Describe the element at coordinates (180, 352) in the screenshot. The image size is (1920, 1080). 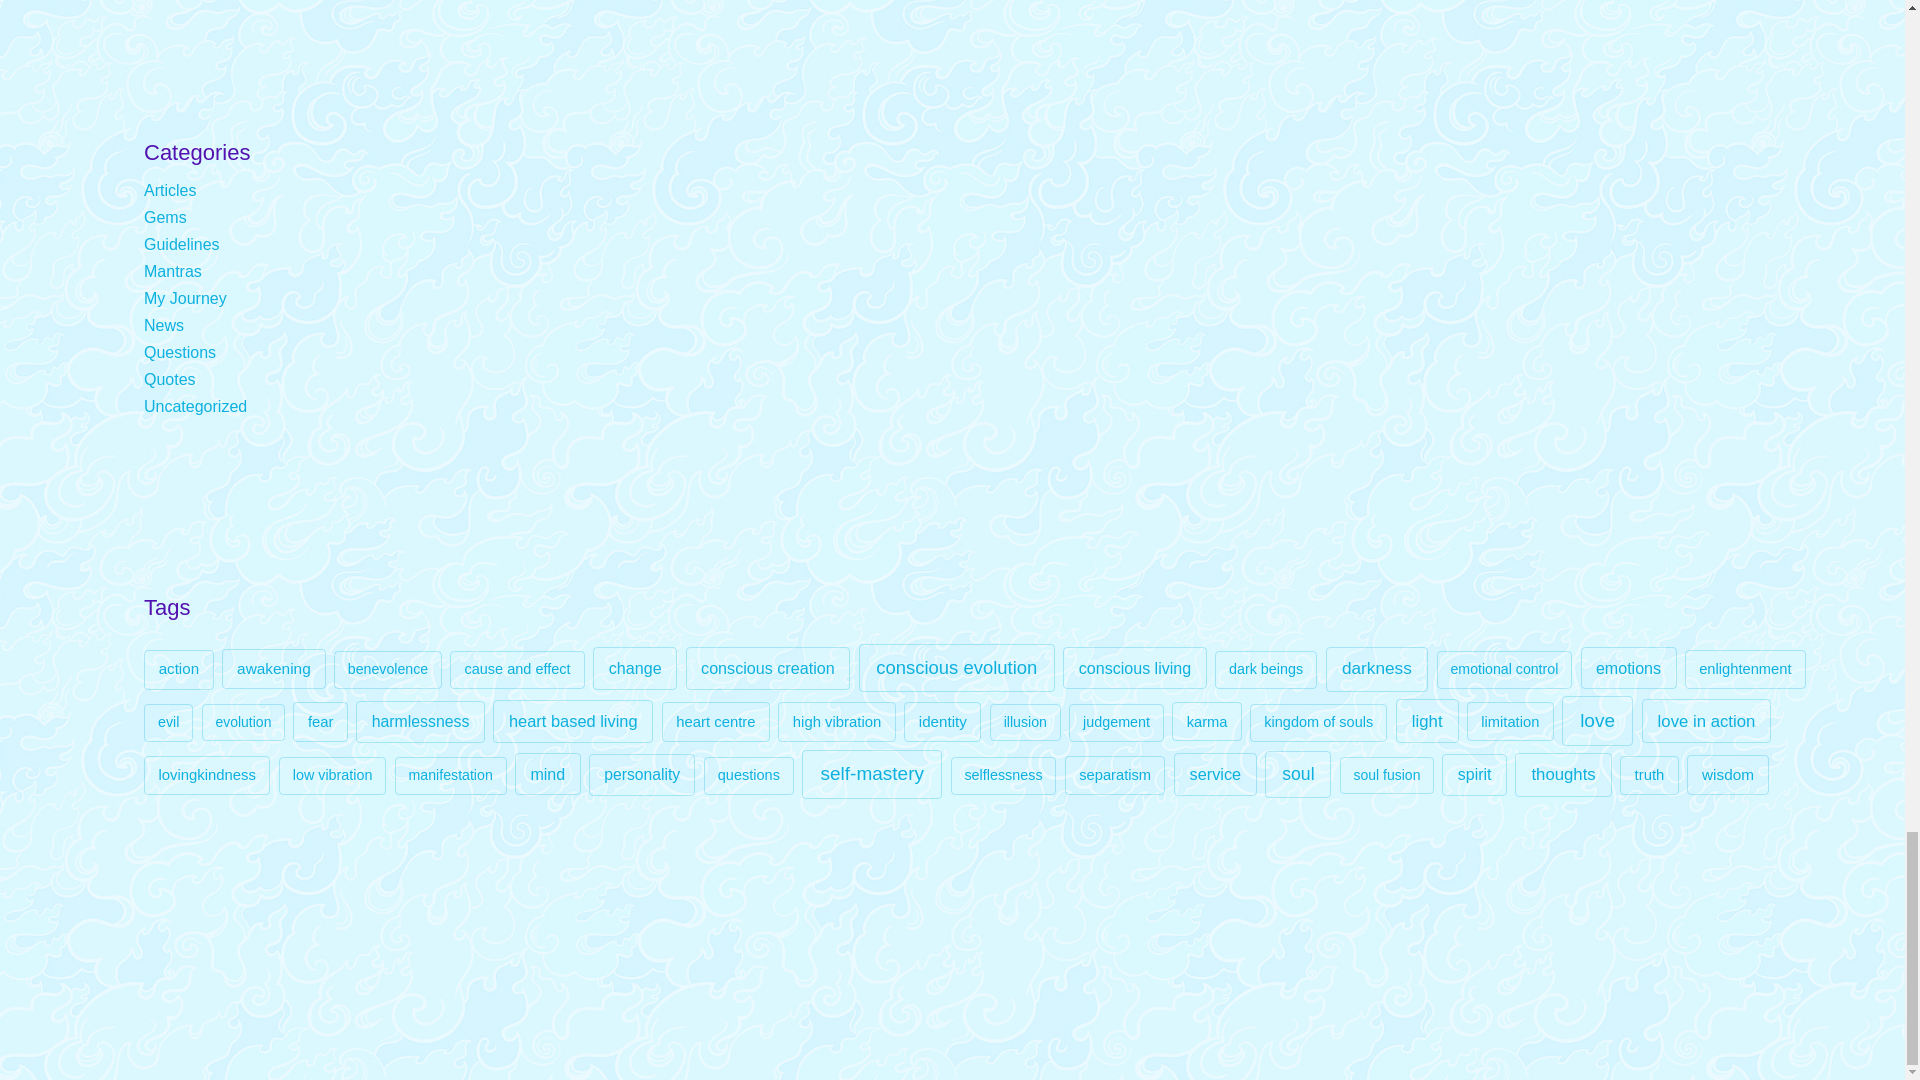
I see `Questions` at that location.